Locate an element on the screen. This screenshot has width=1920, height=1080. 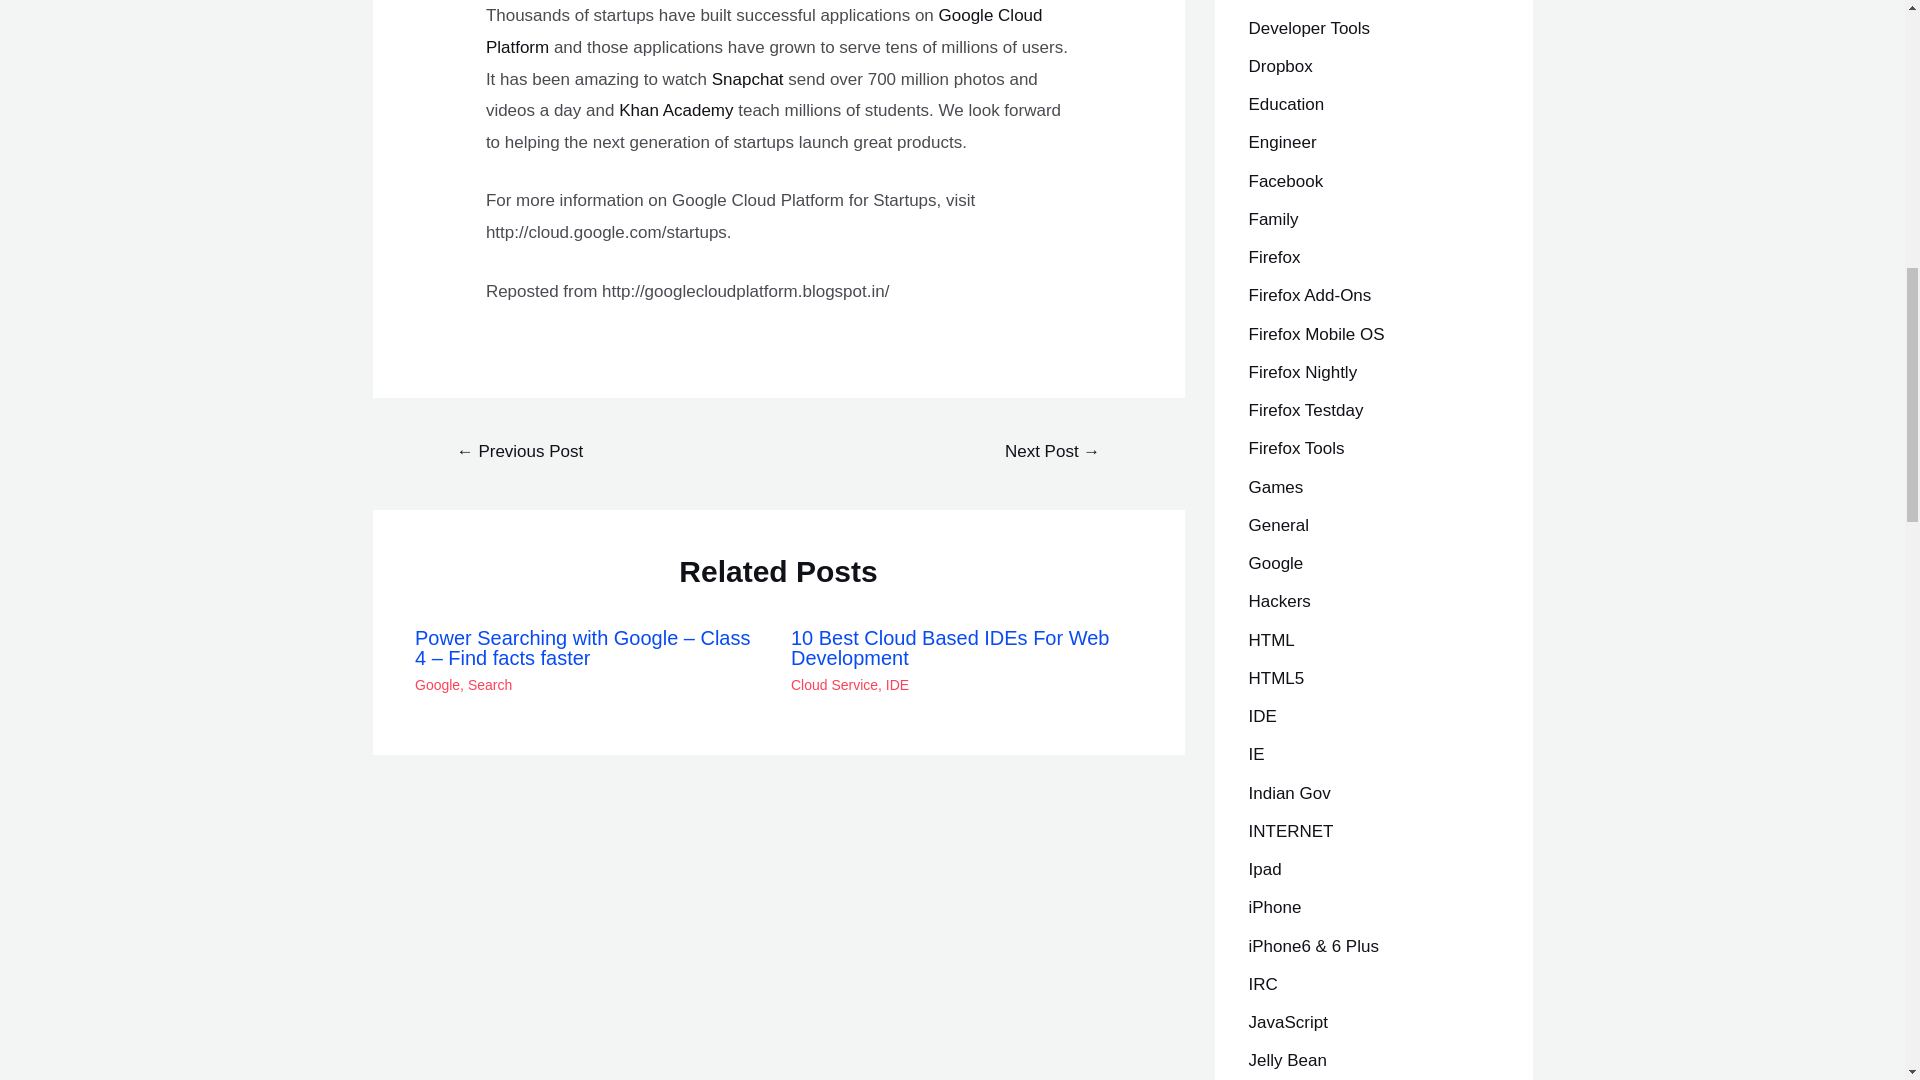
Apple says iPhone 6 pre-orders set new overnight record is located at coordinates (1052, 454).